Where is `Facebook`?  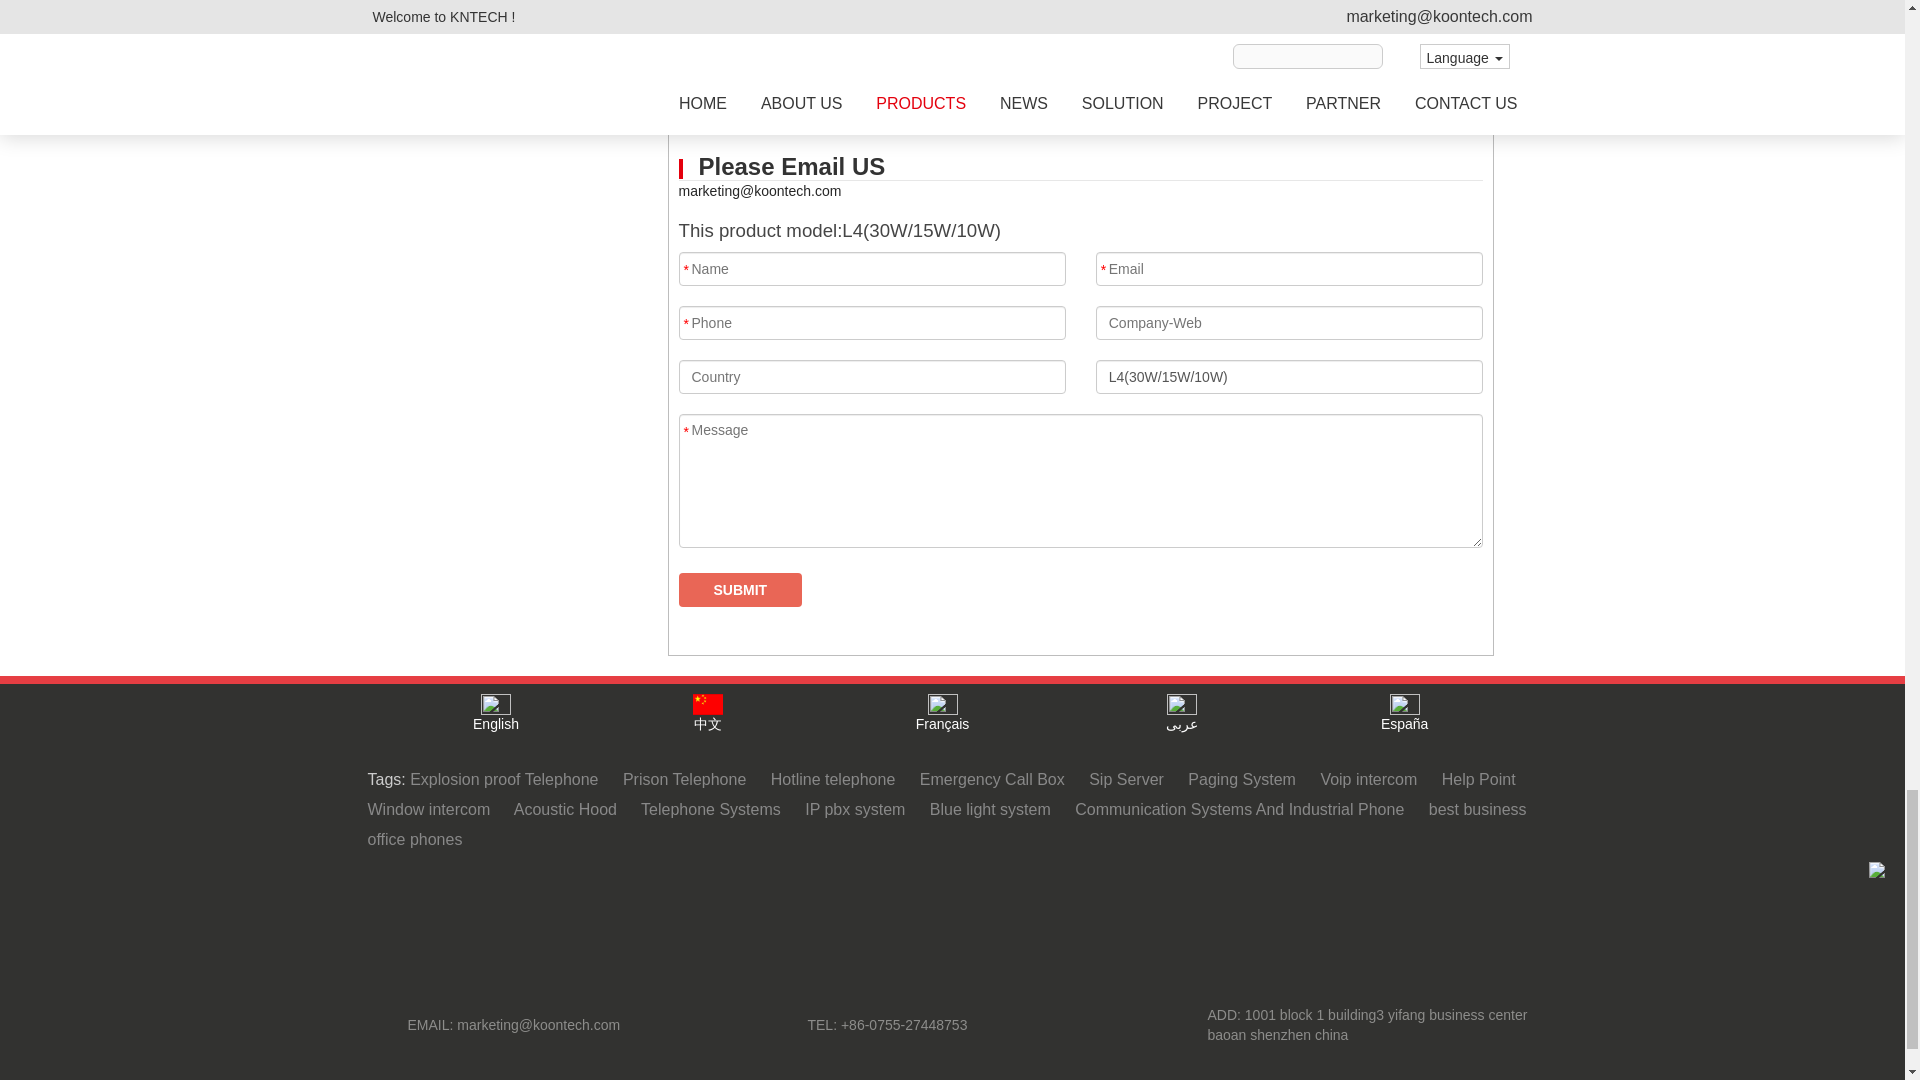
Facebook is located at coordinates (892, 903).